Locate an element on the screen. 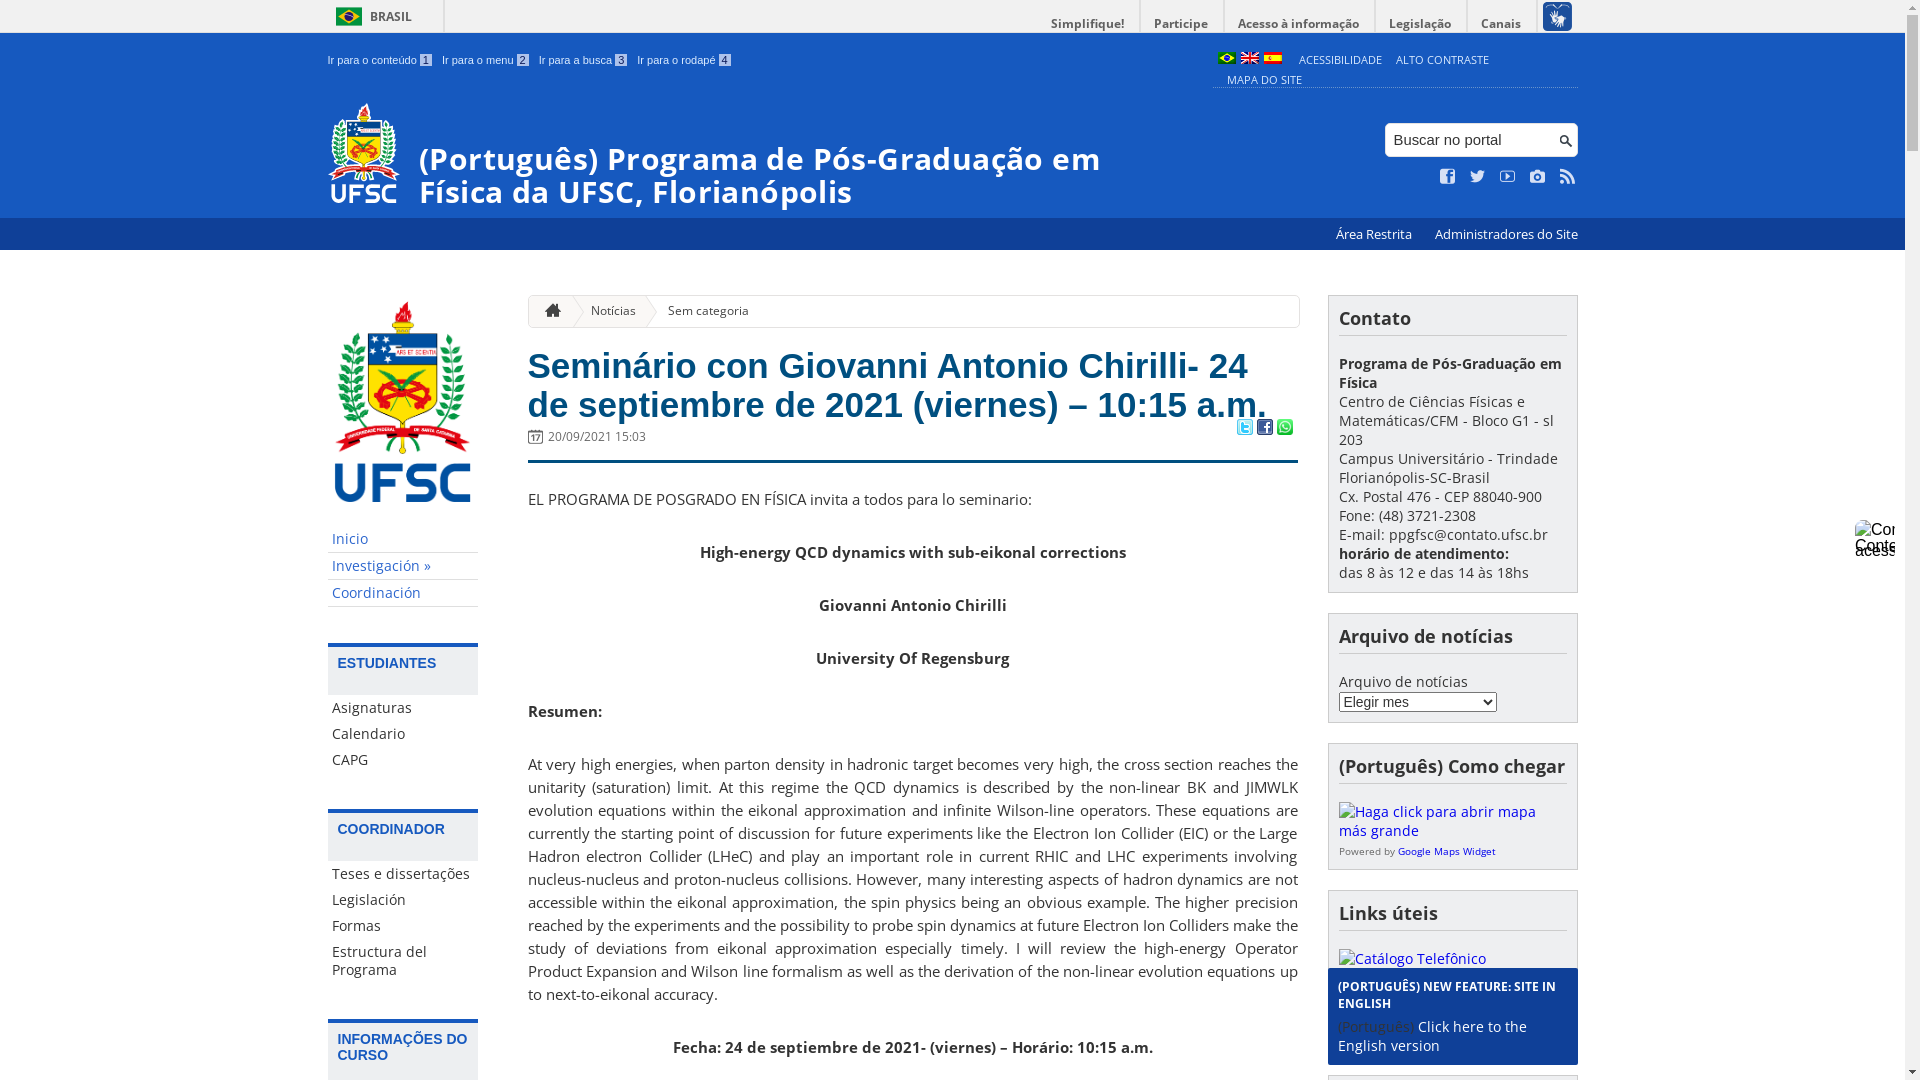 The height and width of the screenshot is (1080, 1920). Administradores do Site is located at coordinates (1506, 234).